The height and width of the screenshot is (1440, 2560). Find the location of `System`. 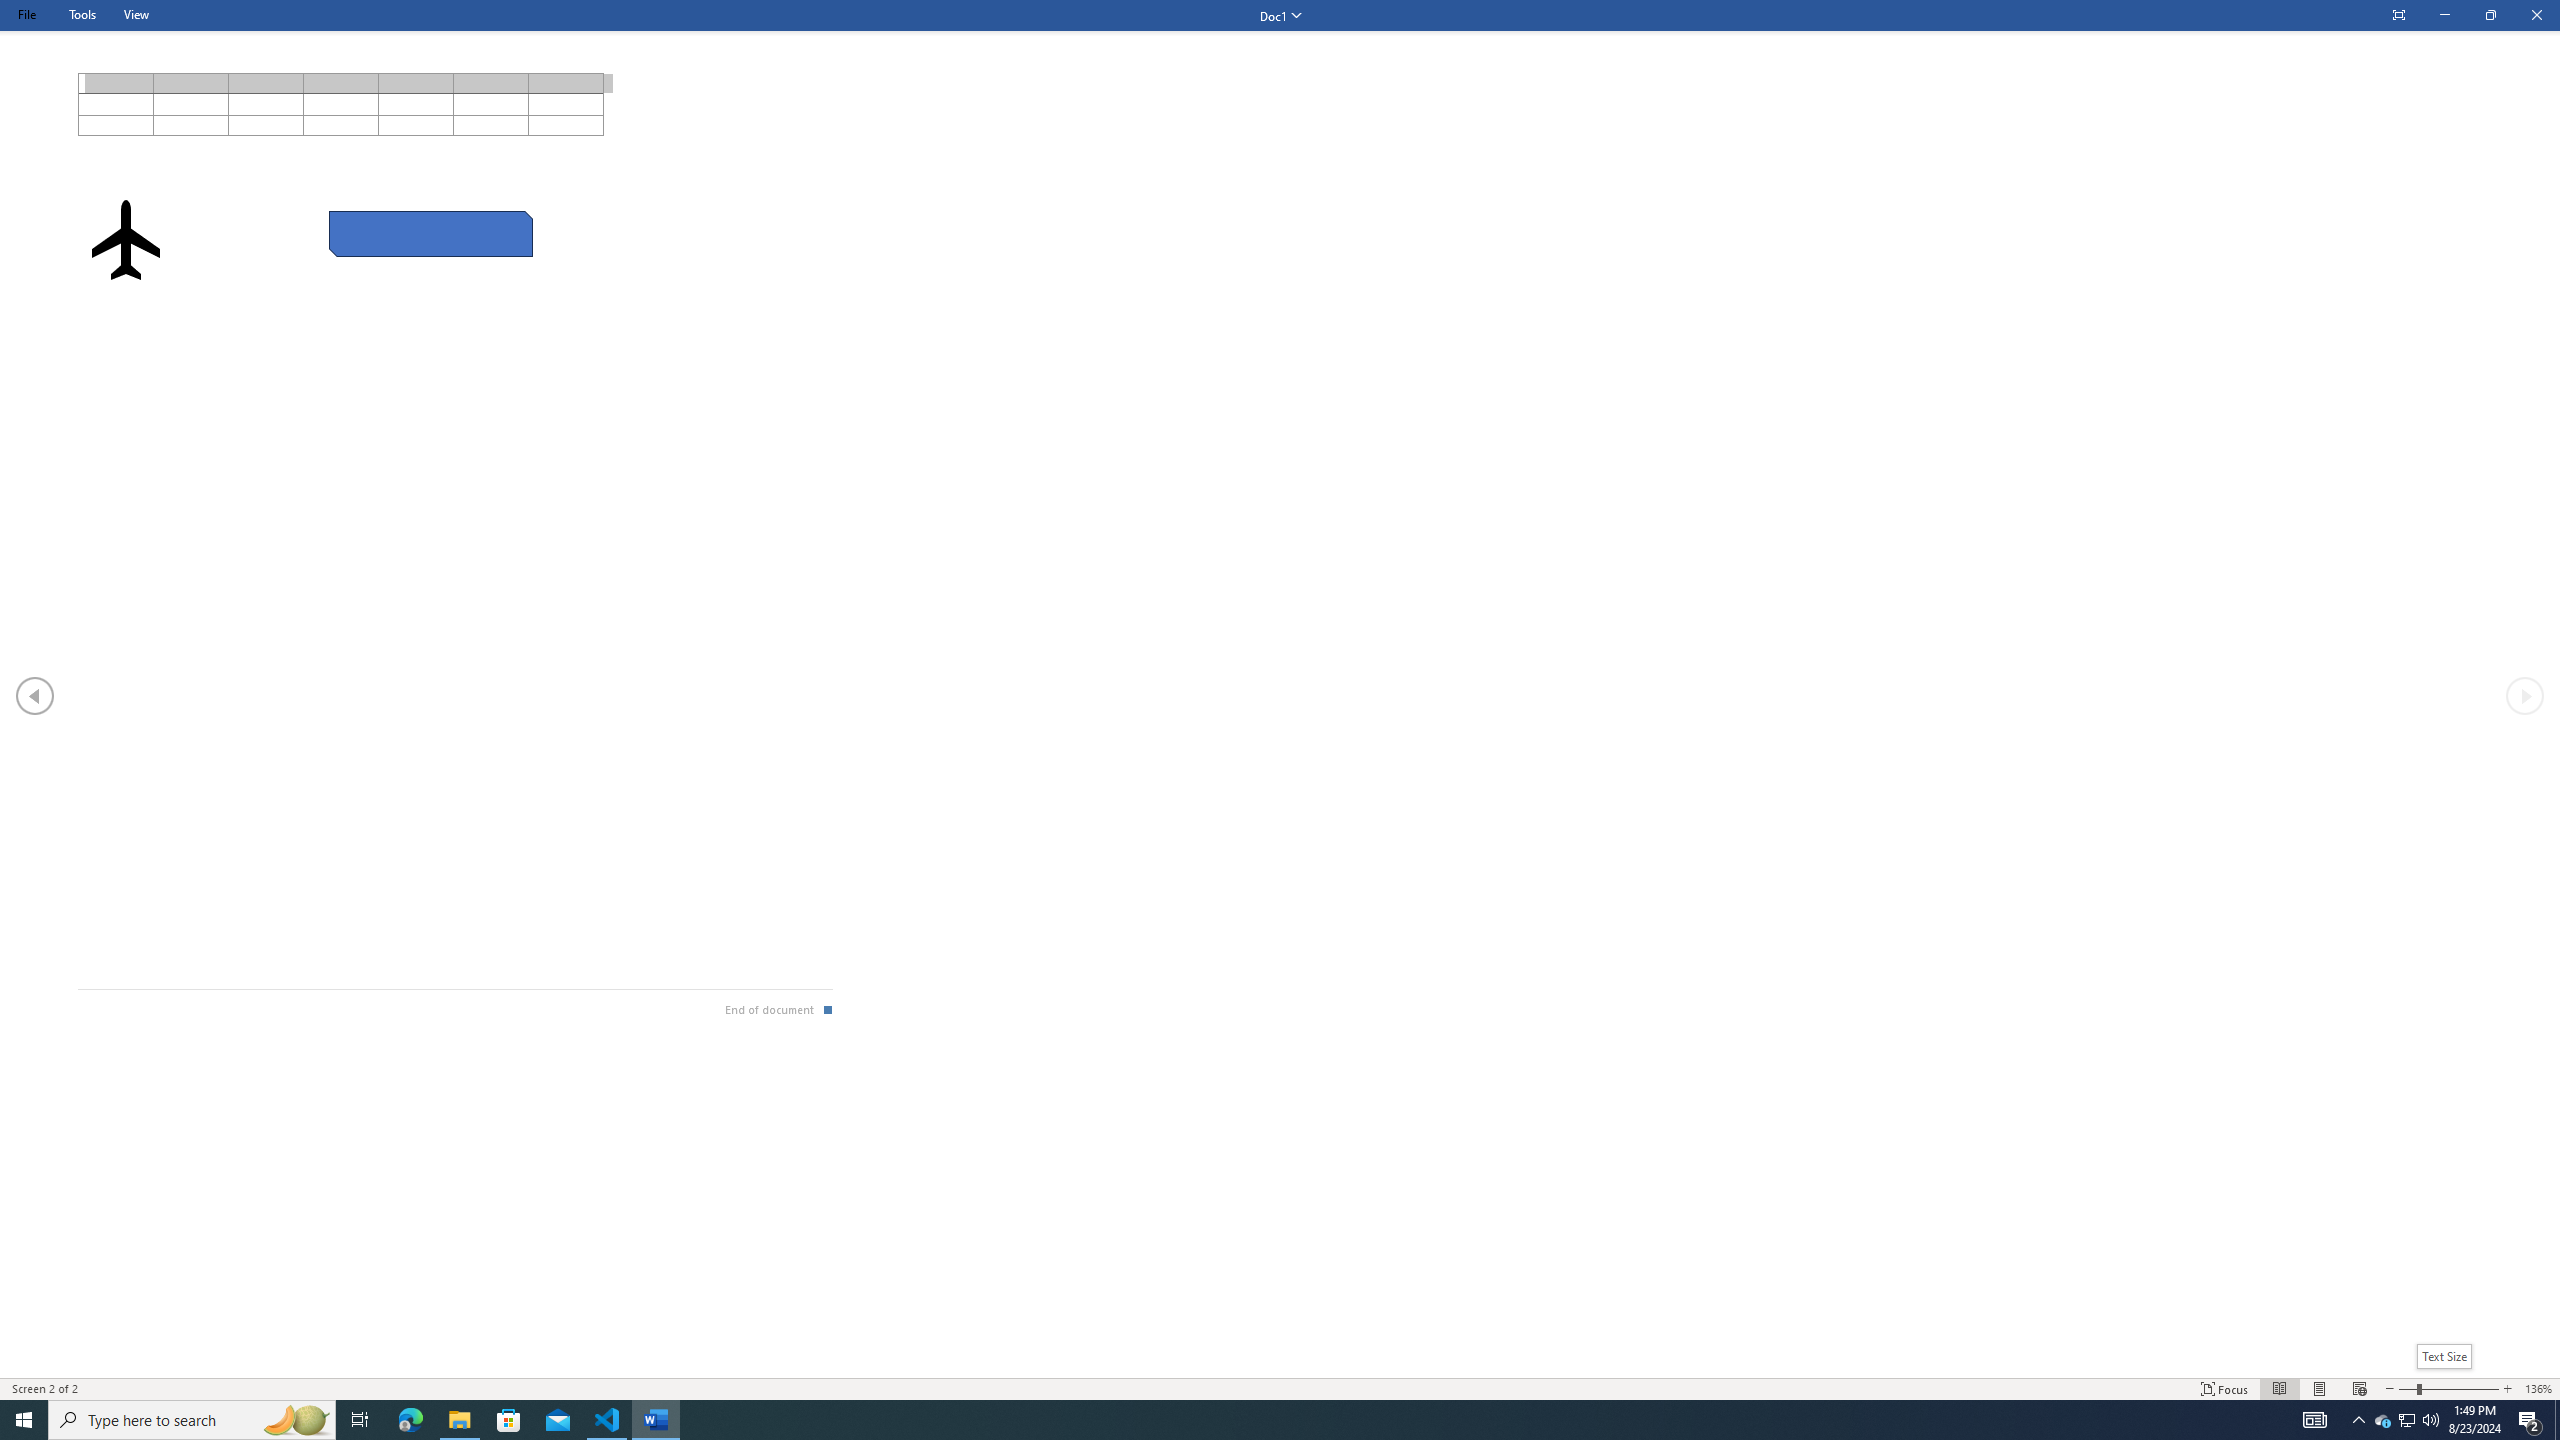

System is located at coordinates (12, 10).